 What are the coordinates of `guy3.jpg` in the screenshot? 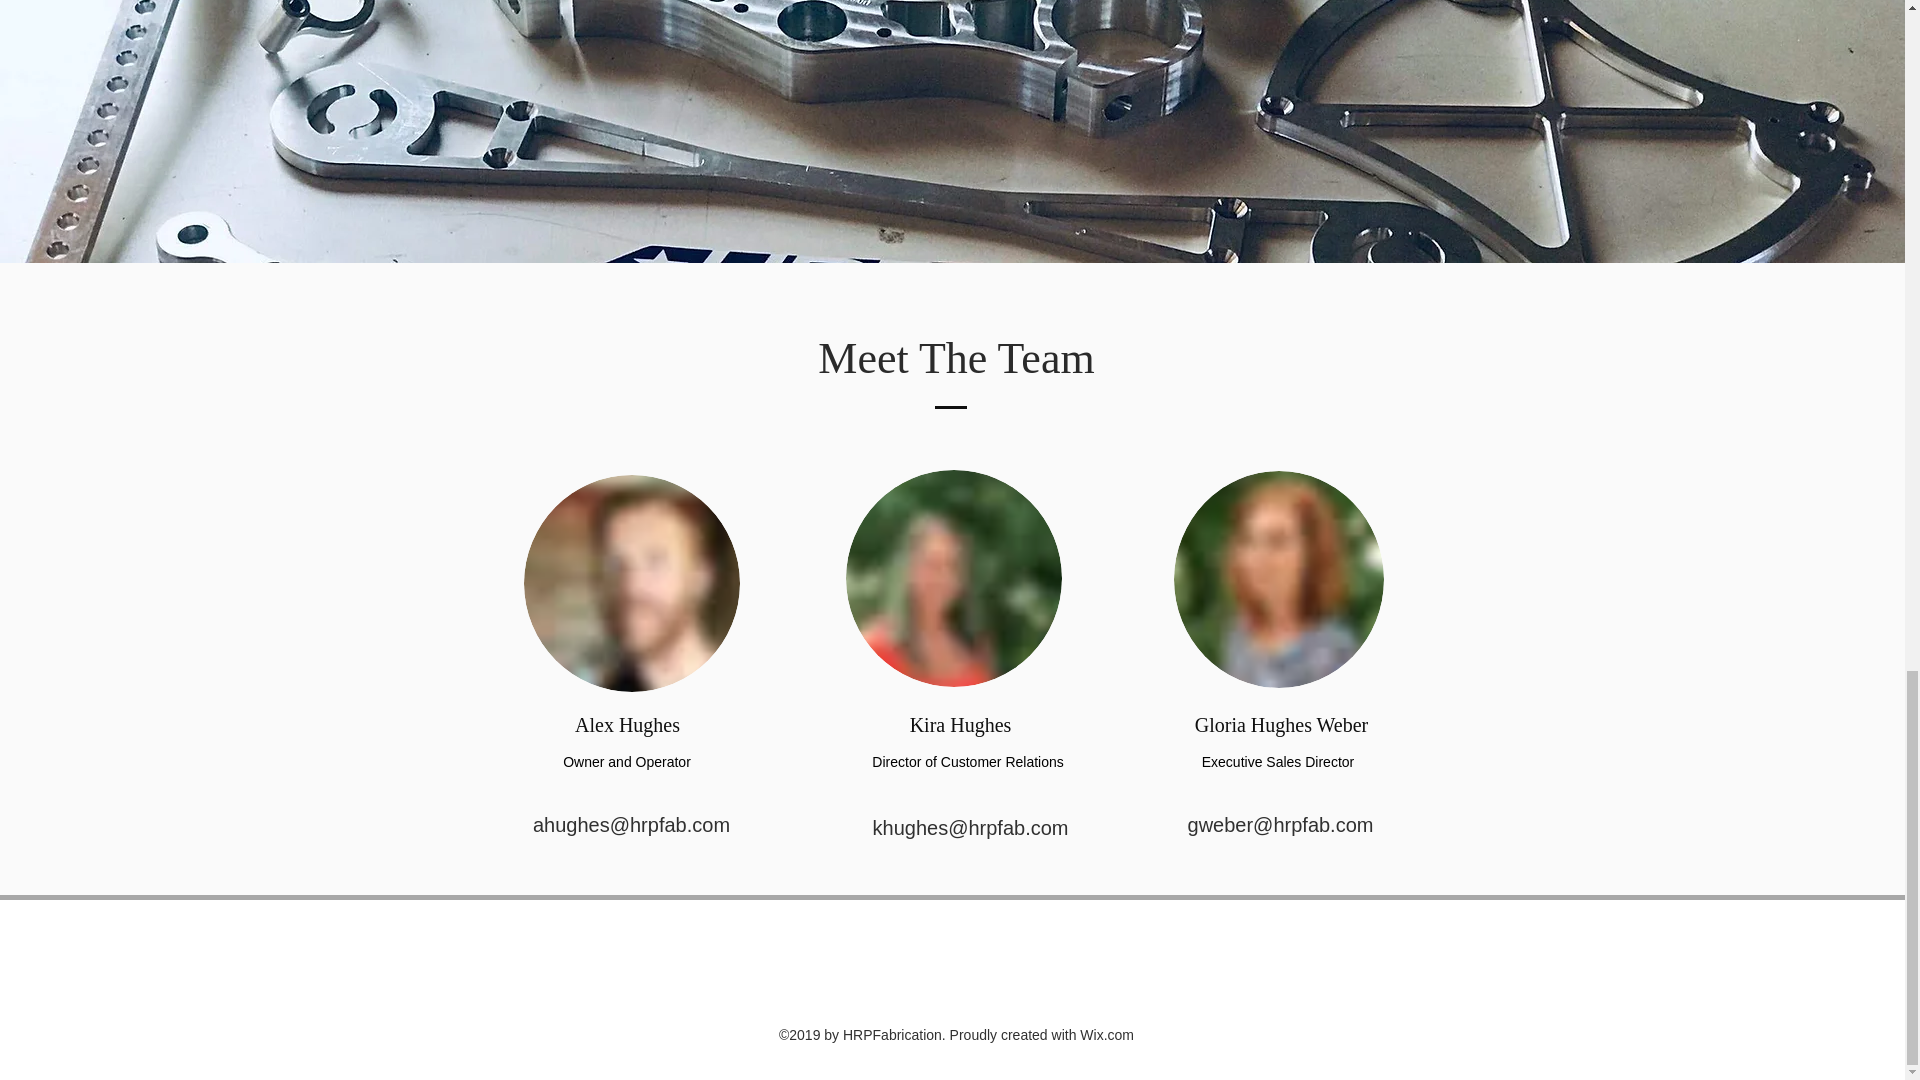 It's located at (1278, 578).